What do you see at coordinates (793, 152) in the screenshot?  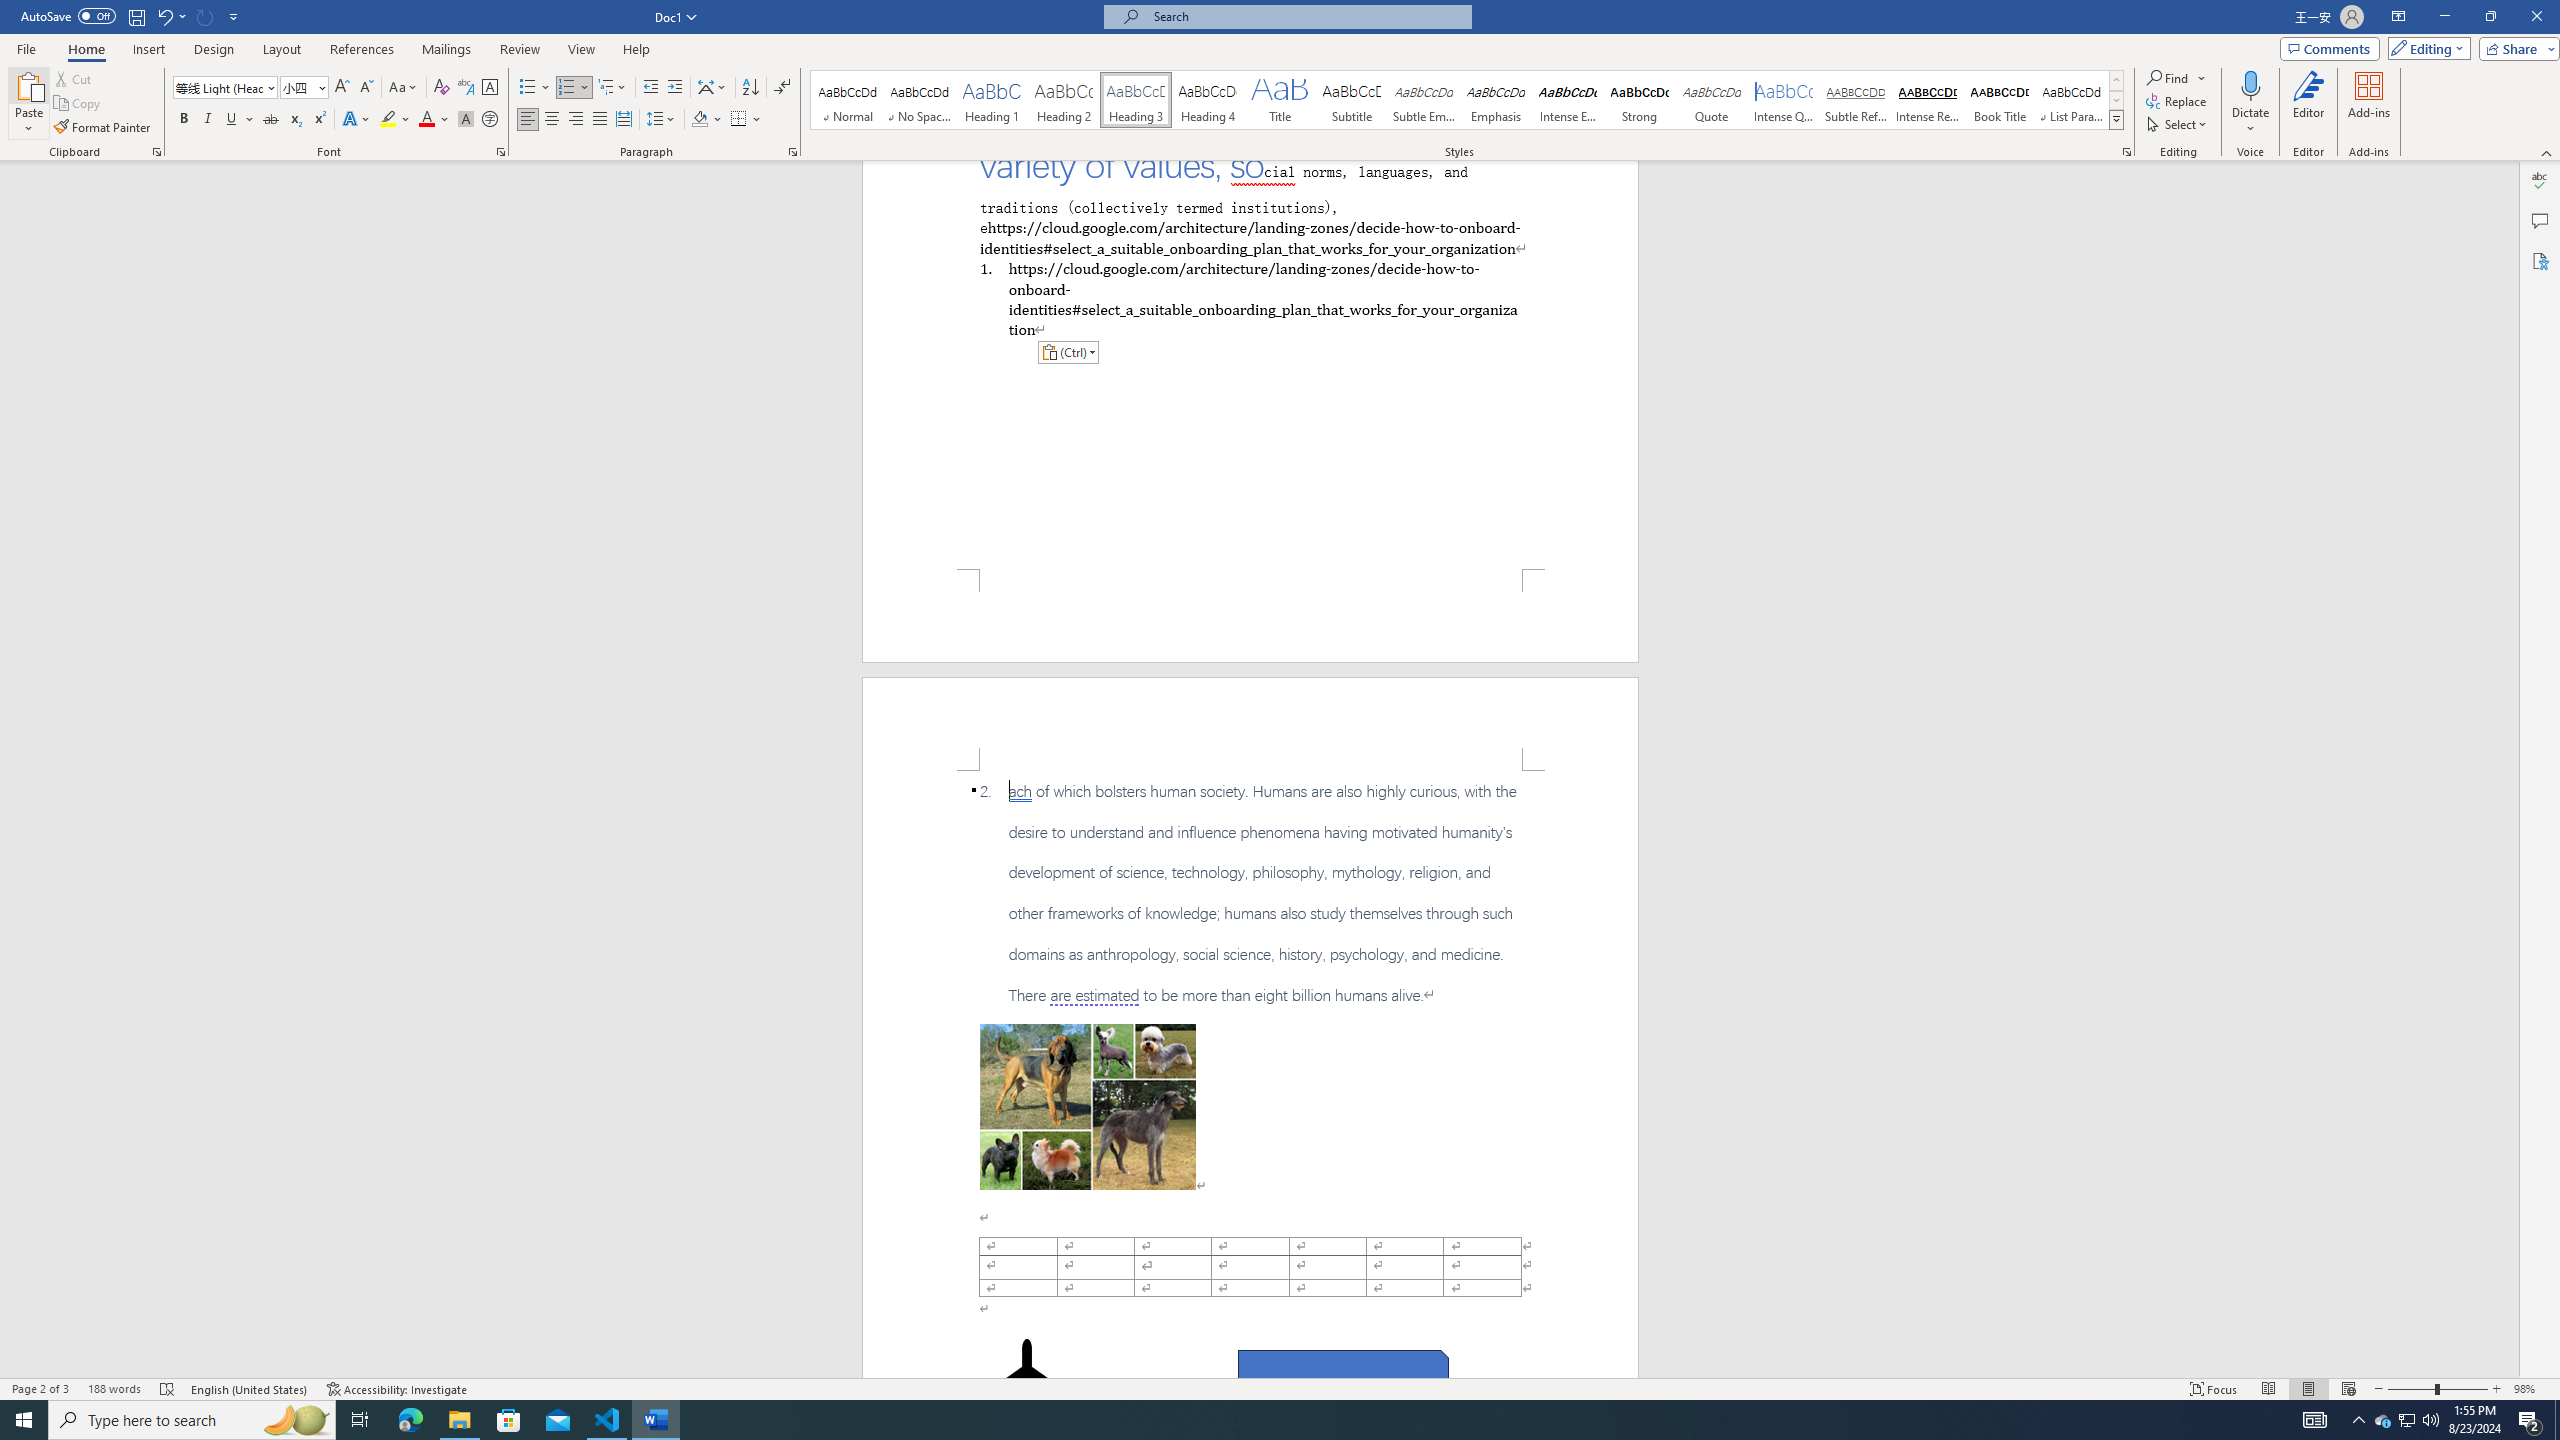 I see `Paragraph...` at bounding box center [793, 152].